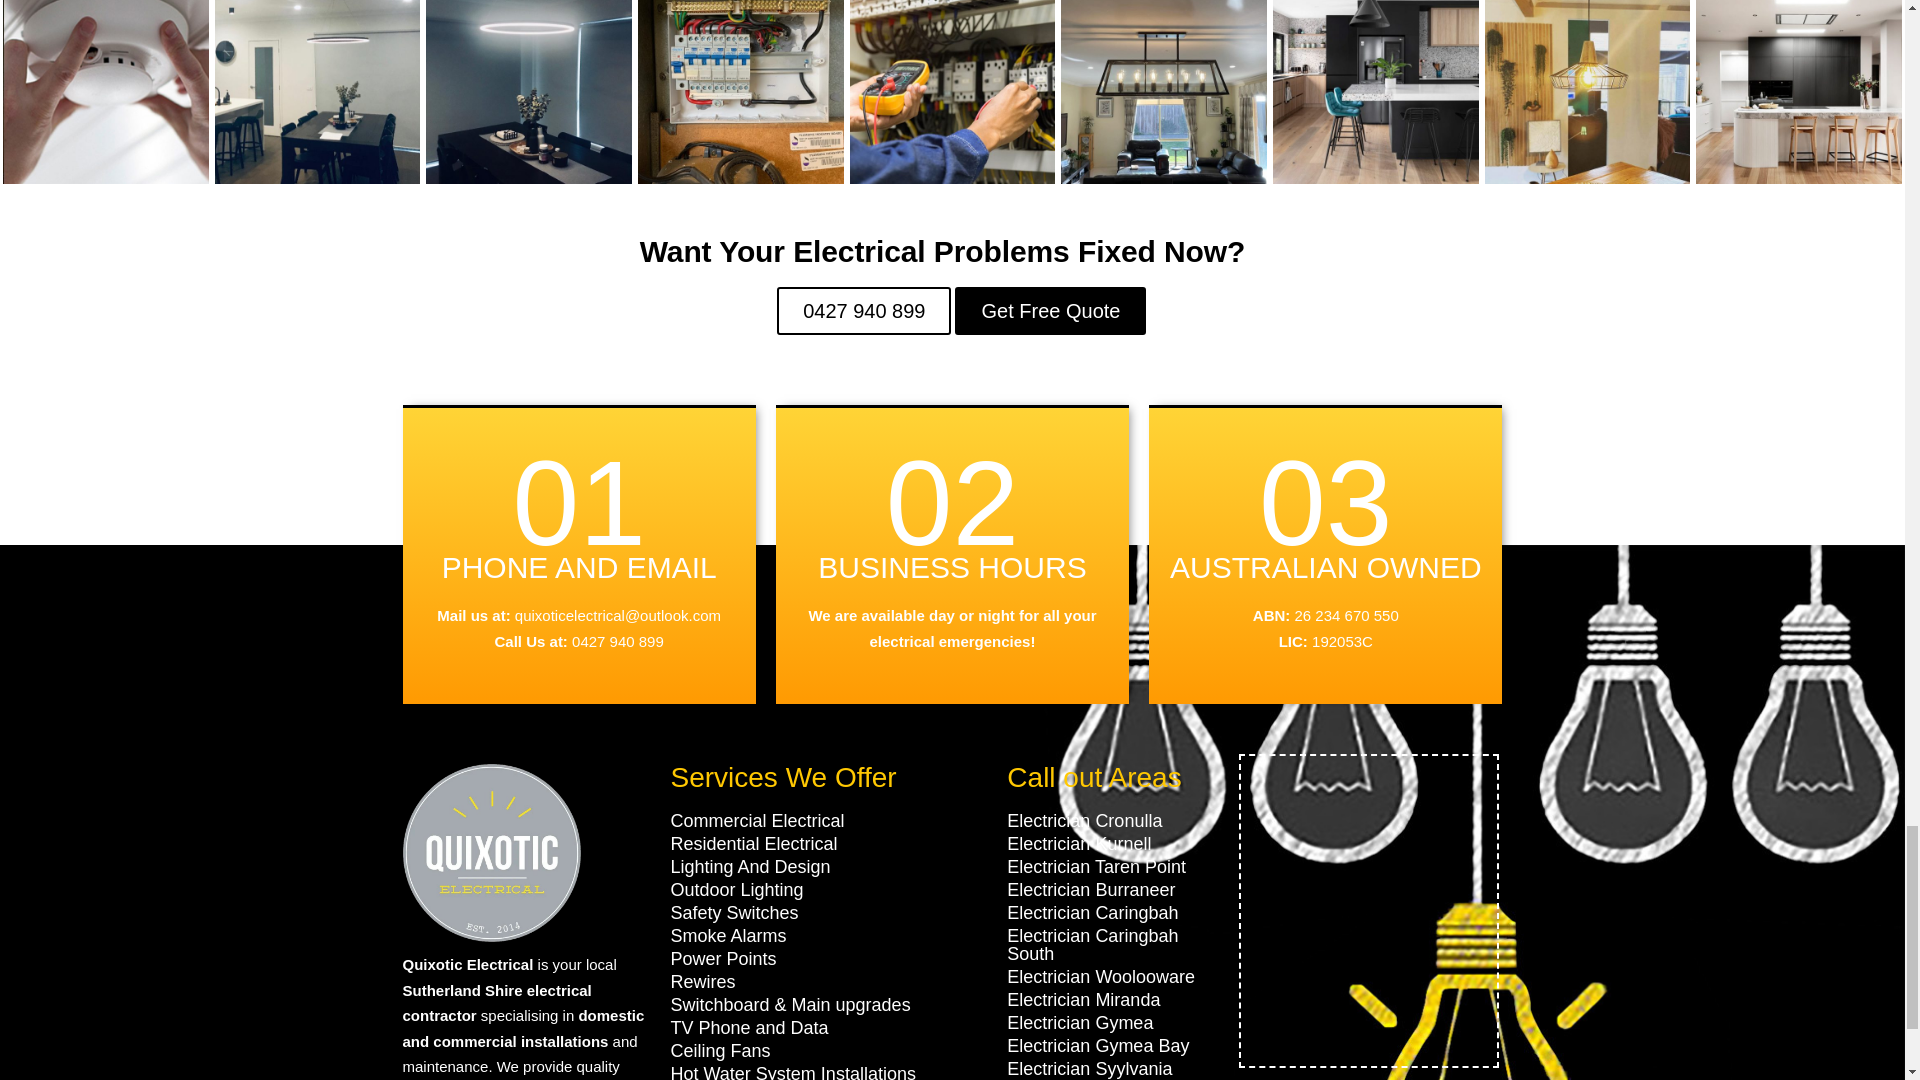 The height and width of the screenshot is (1080, 1920). Describe the element at coordinates (106, 92) in the screenshot. I see `223` at that location.